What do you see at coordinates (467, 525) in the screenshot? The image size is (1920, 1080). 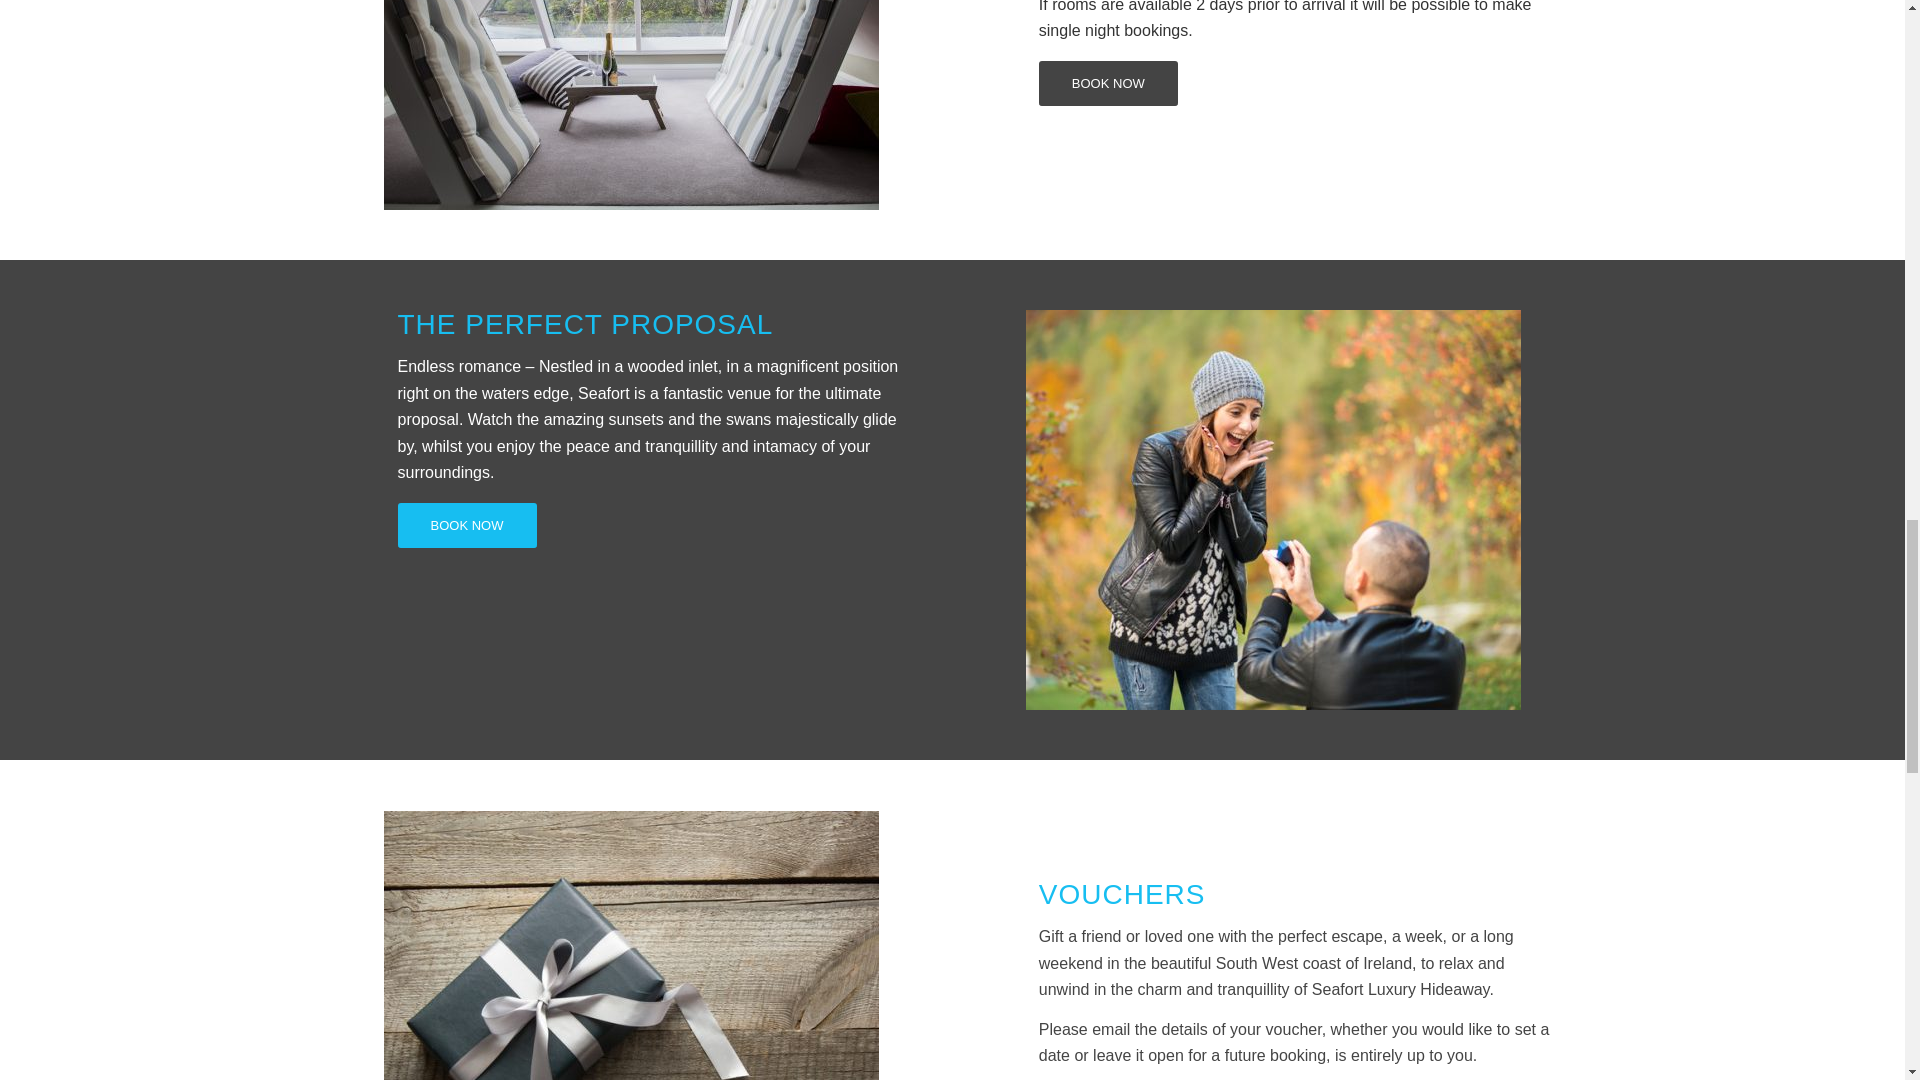 I see `BOOK NOW` at bounding box center [467, 525].